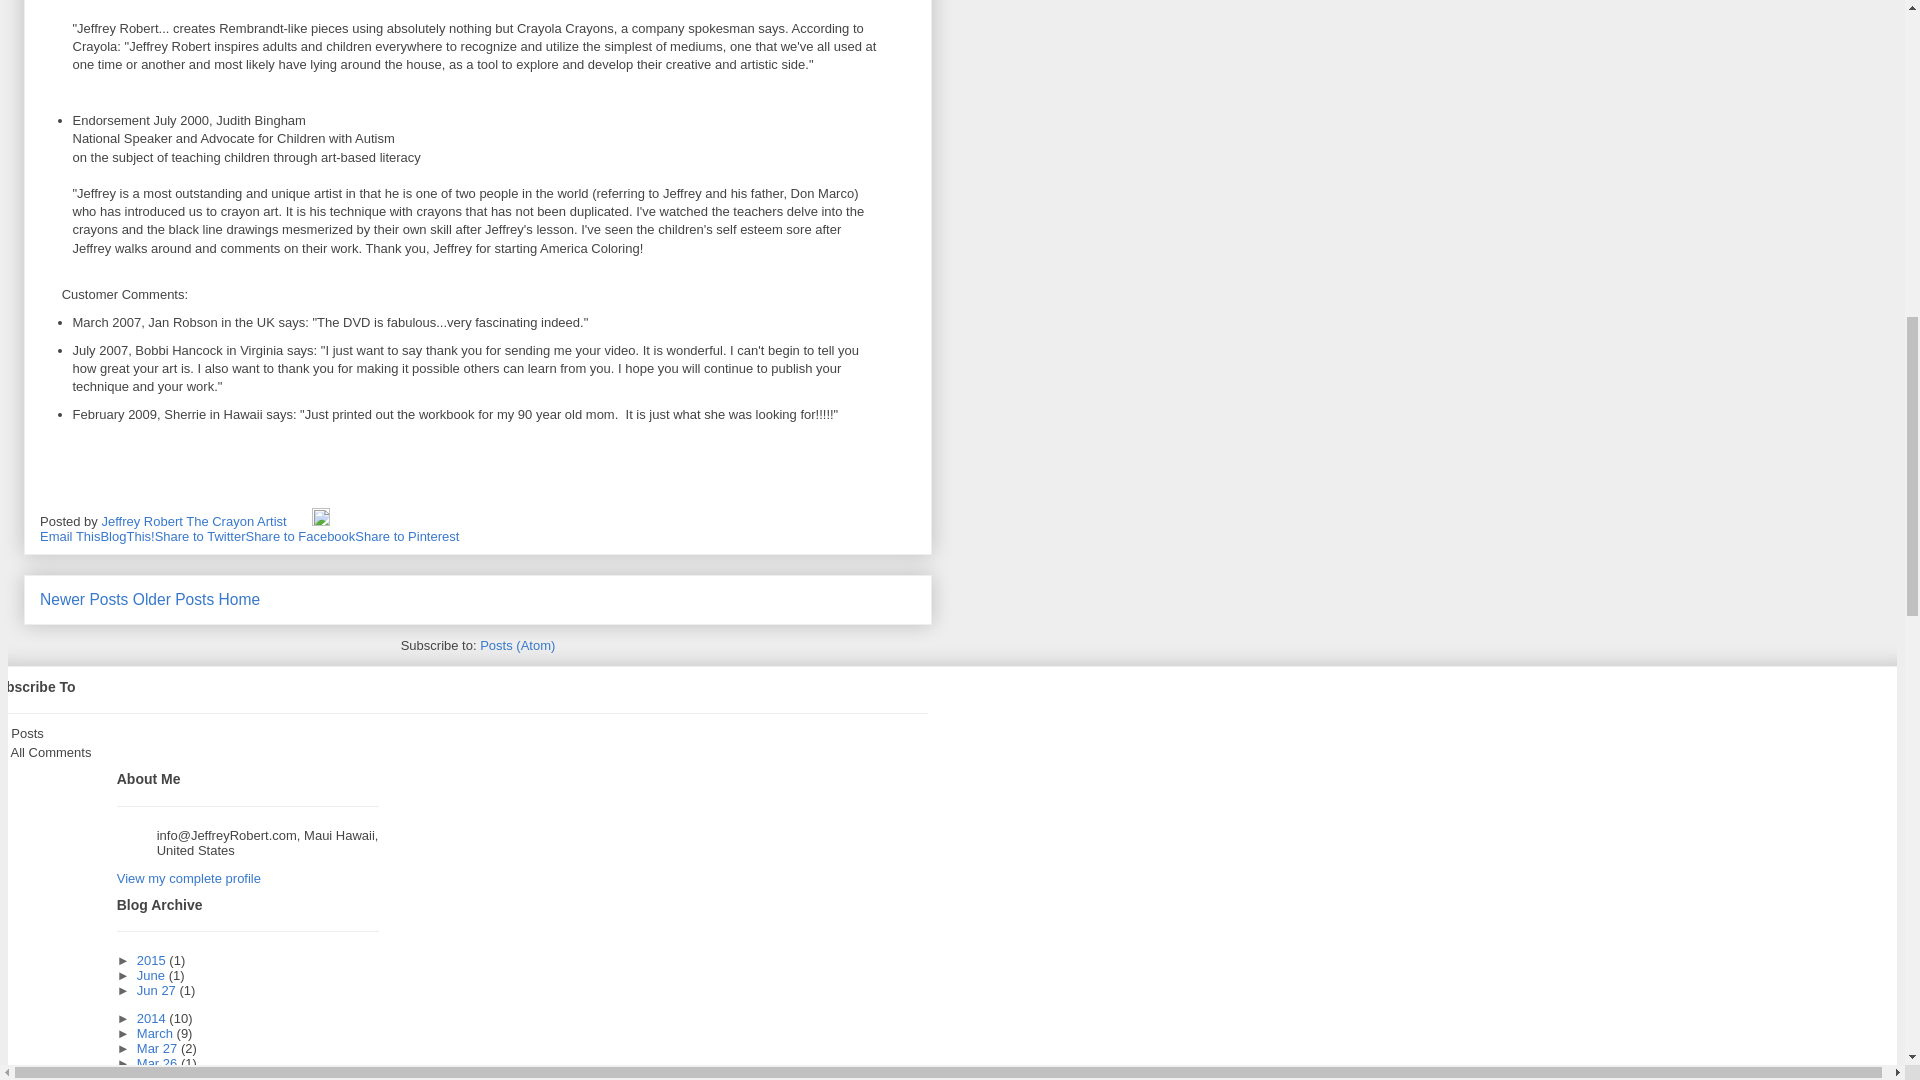 The image size is (1920, 1080). Describe the element at coordinates (172, 599) in the screenshot. I see `Older Posts` at that location.